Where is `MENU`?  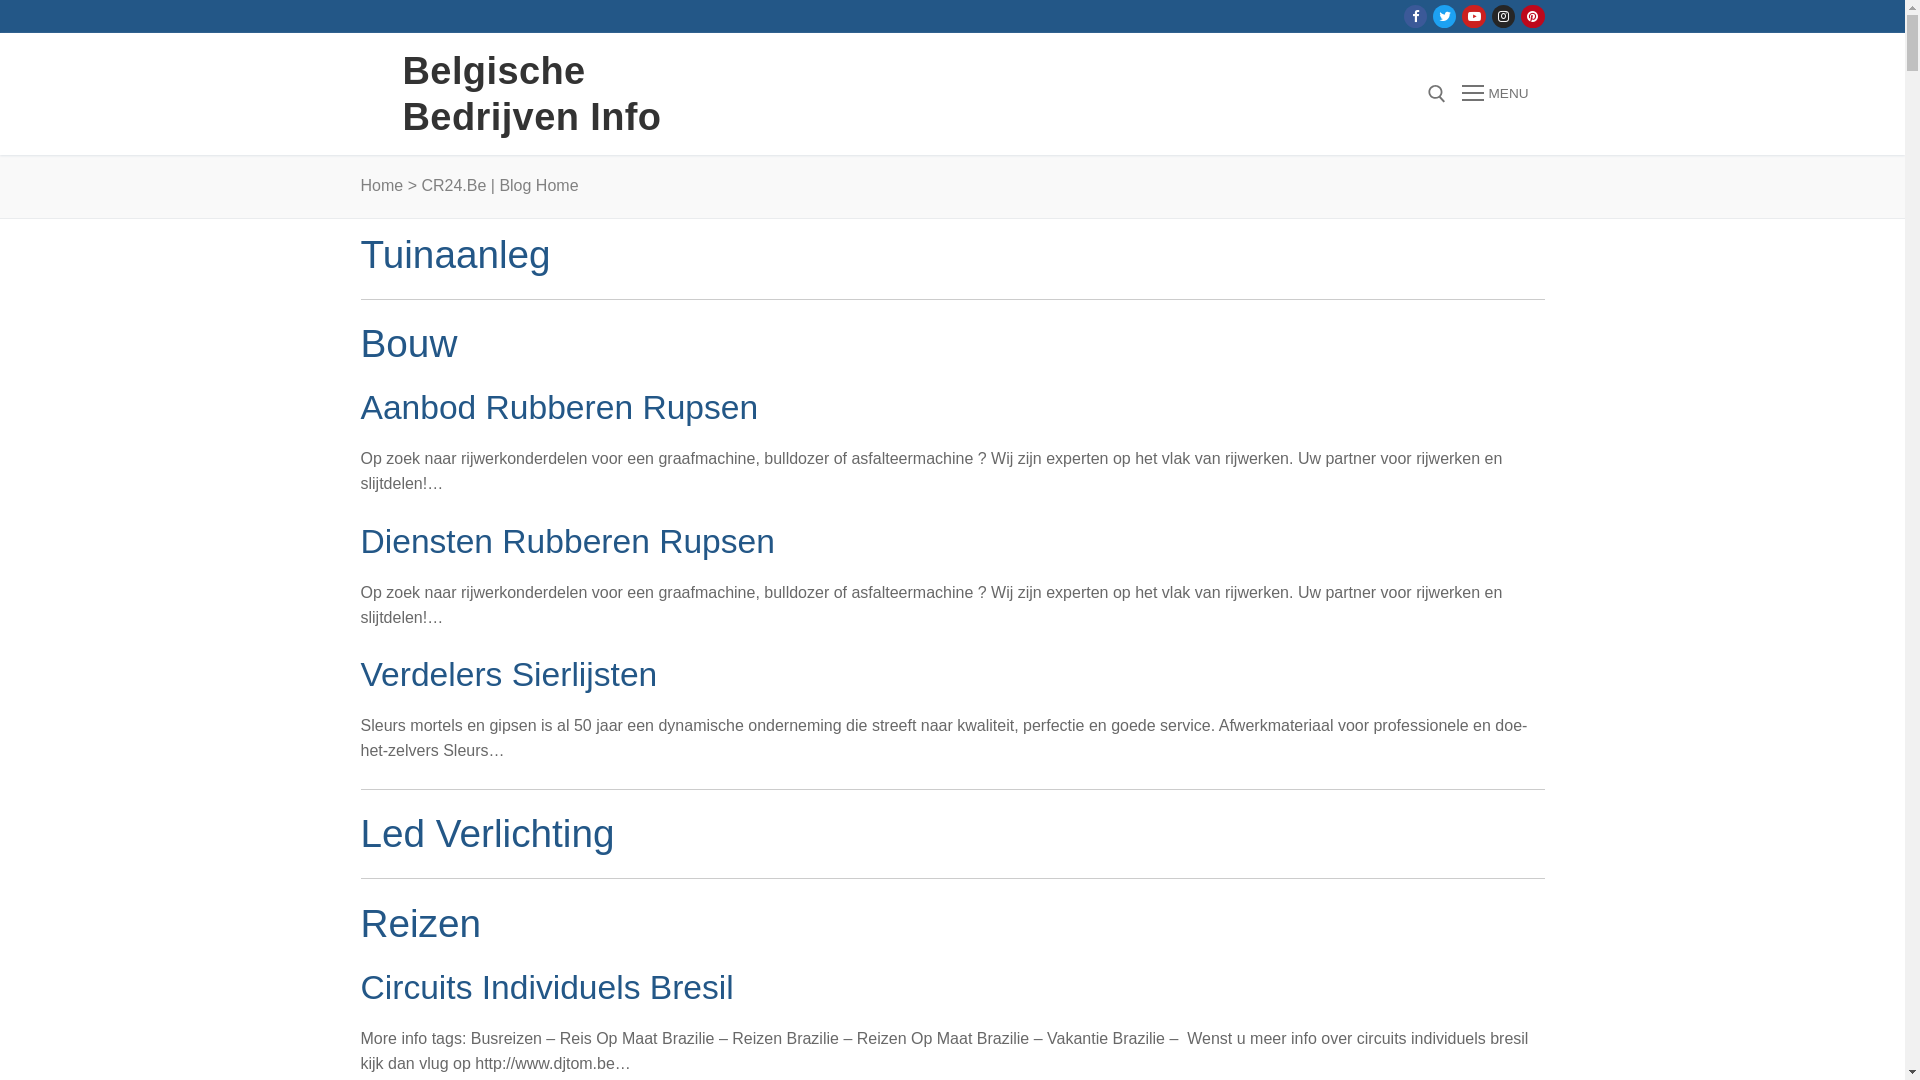 MENU is located at coordinates (1495, 94).